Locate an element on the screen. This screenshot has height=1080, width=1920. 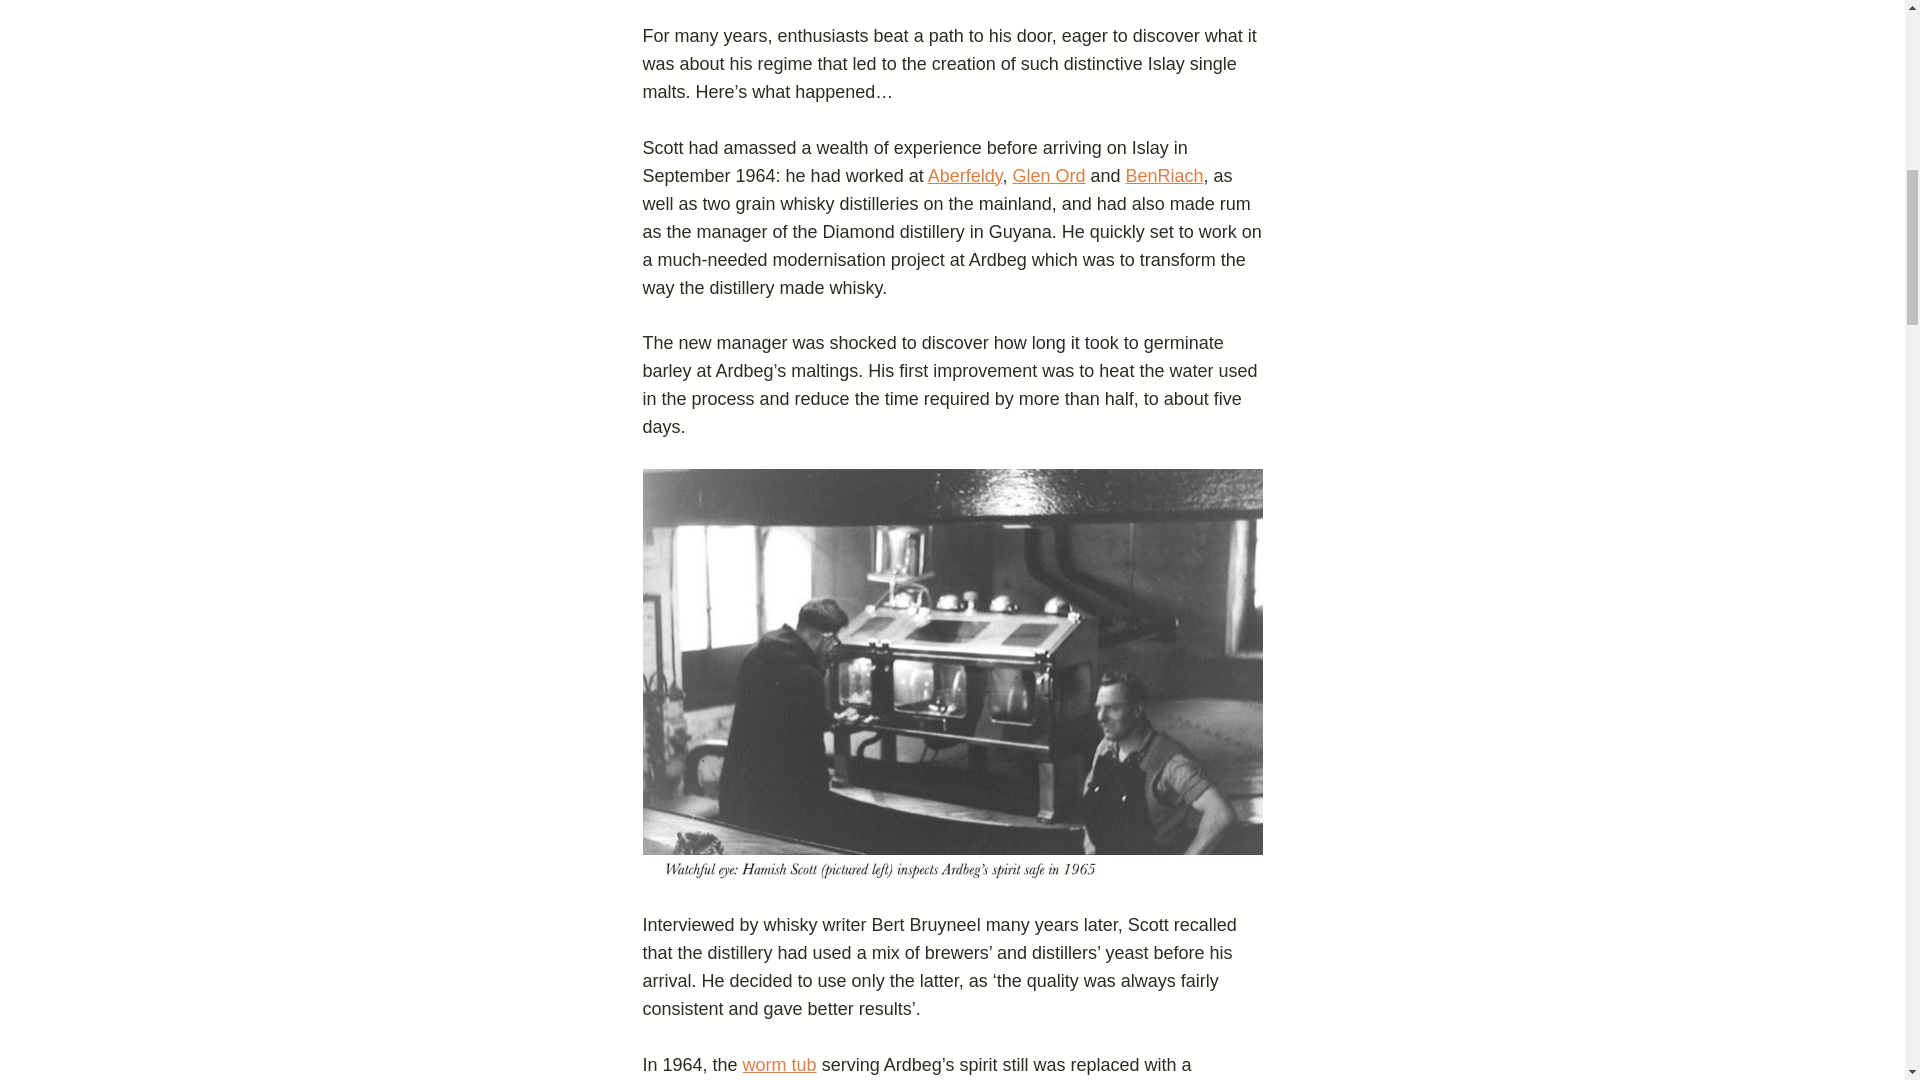
worm tub is located at coordinates (780, 1064).